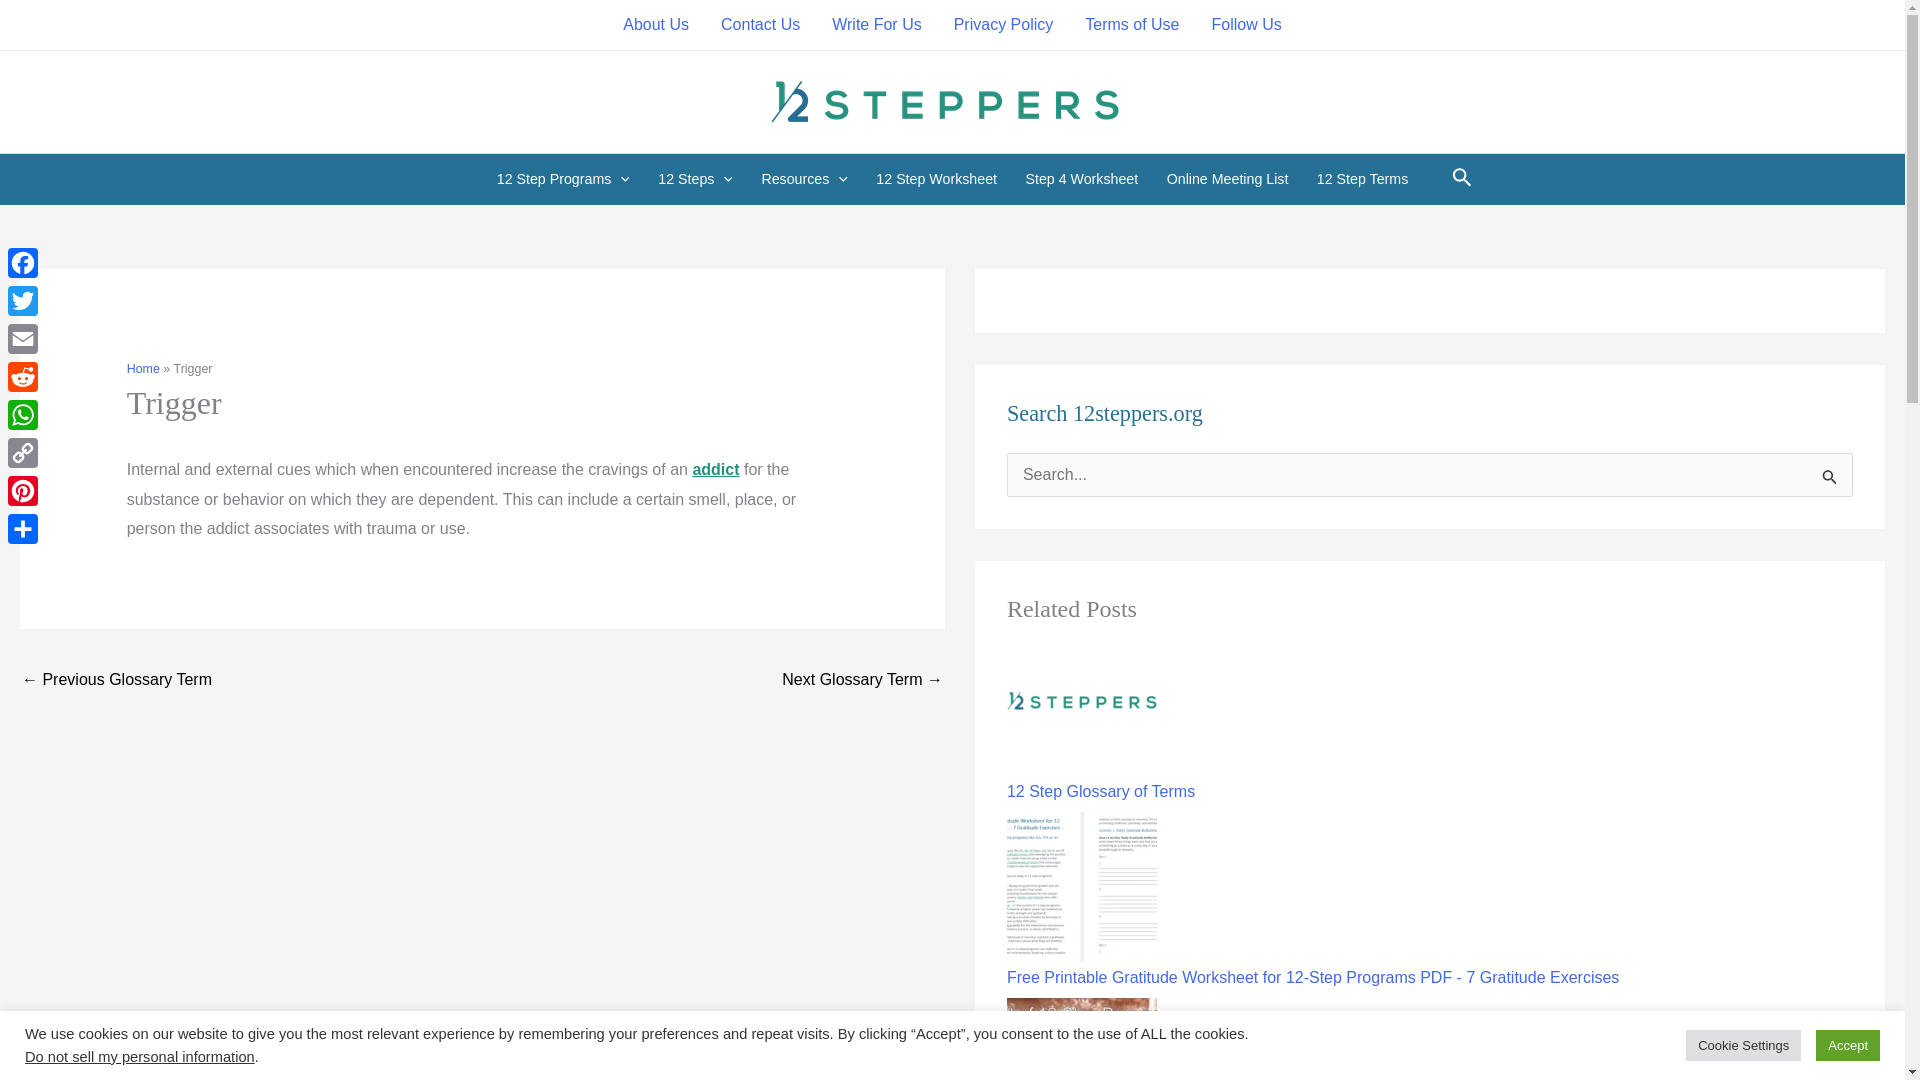 This screenshot has height=1080, width=1920. I want to click on Contact Us, so click(760, 24).